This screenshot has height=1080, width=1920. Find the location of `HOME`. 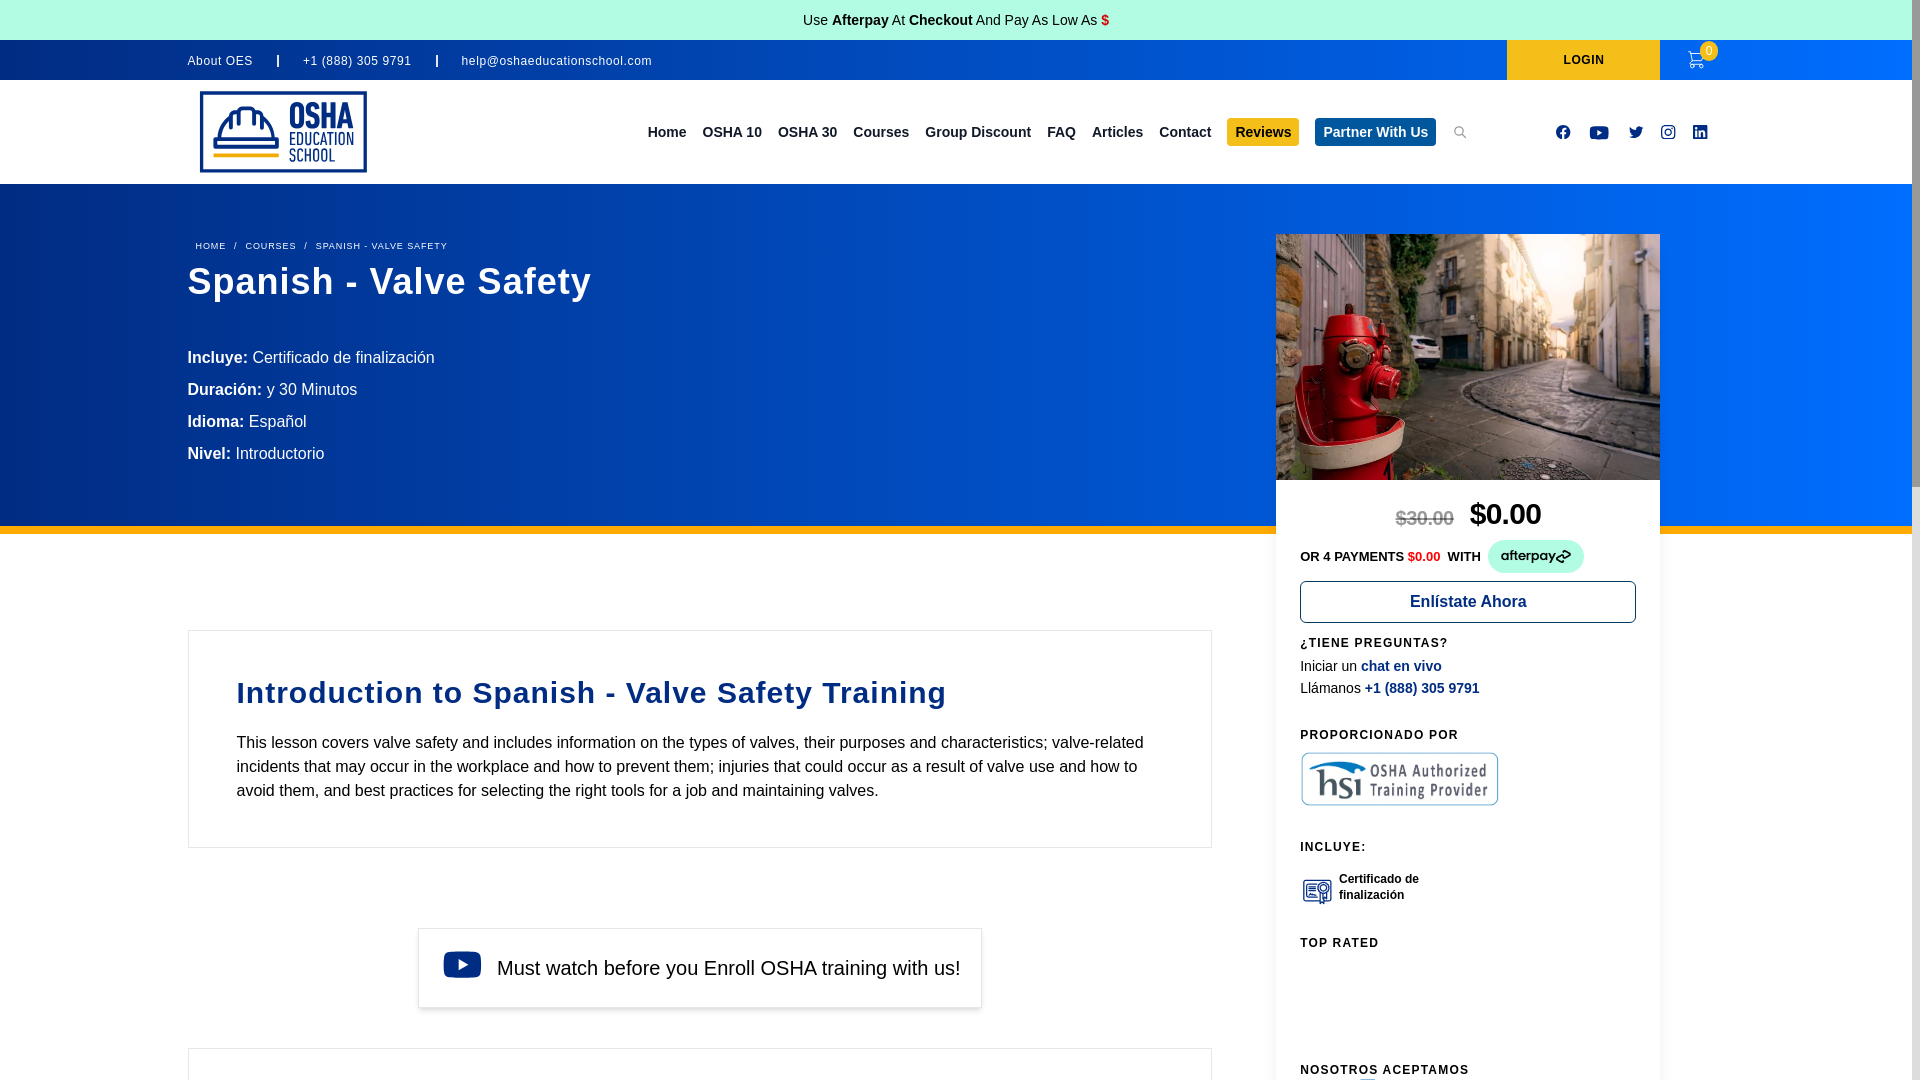

HOME is located at coordinates (211, 246).